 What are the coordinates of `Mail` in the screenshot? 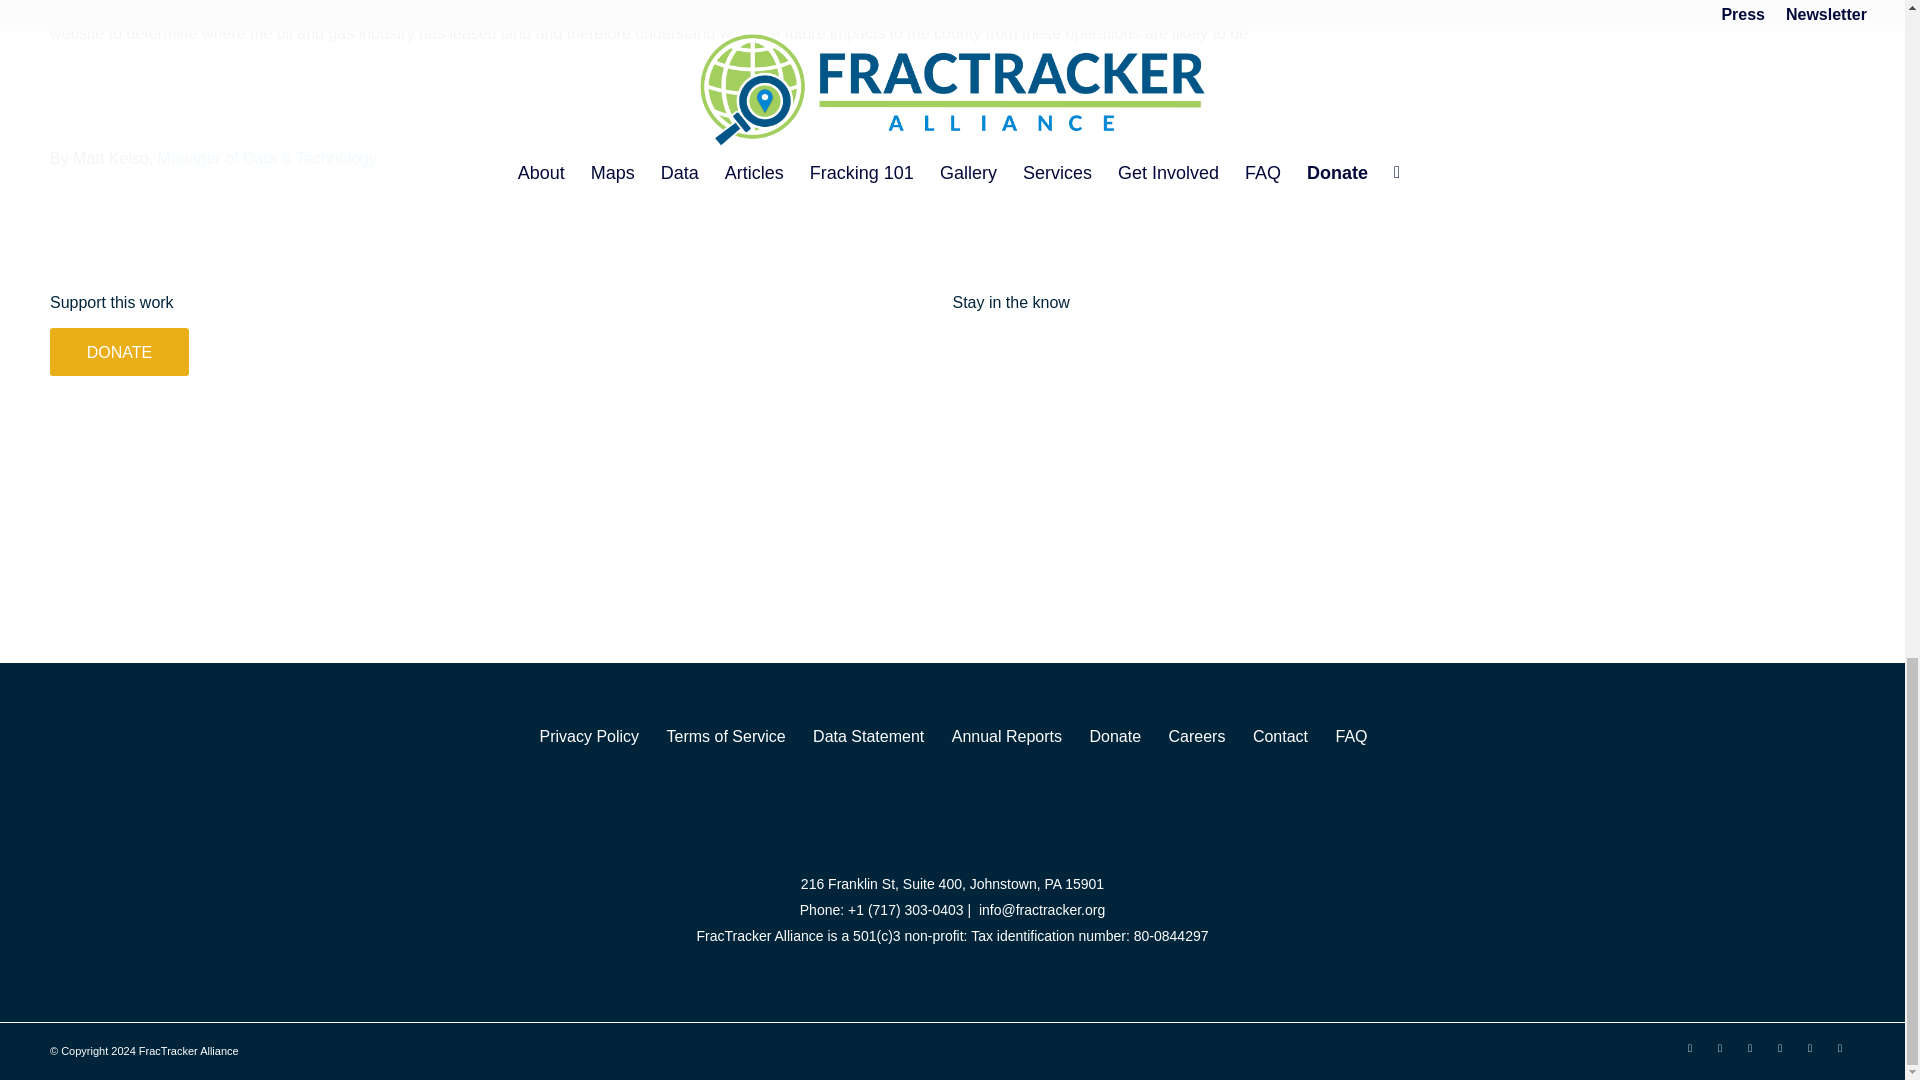 It's located at (1840, 1047).